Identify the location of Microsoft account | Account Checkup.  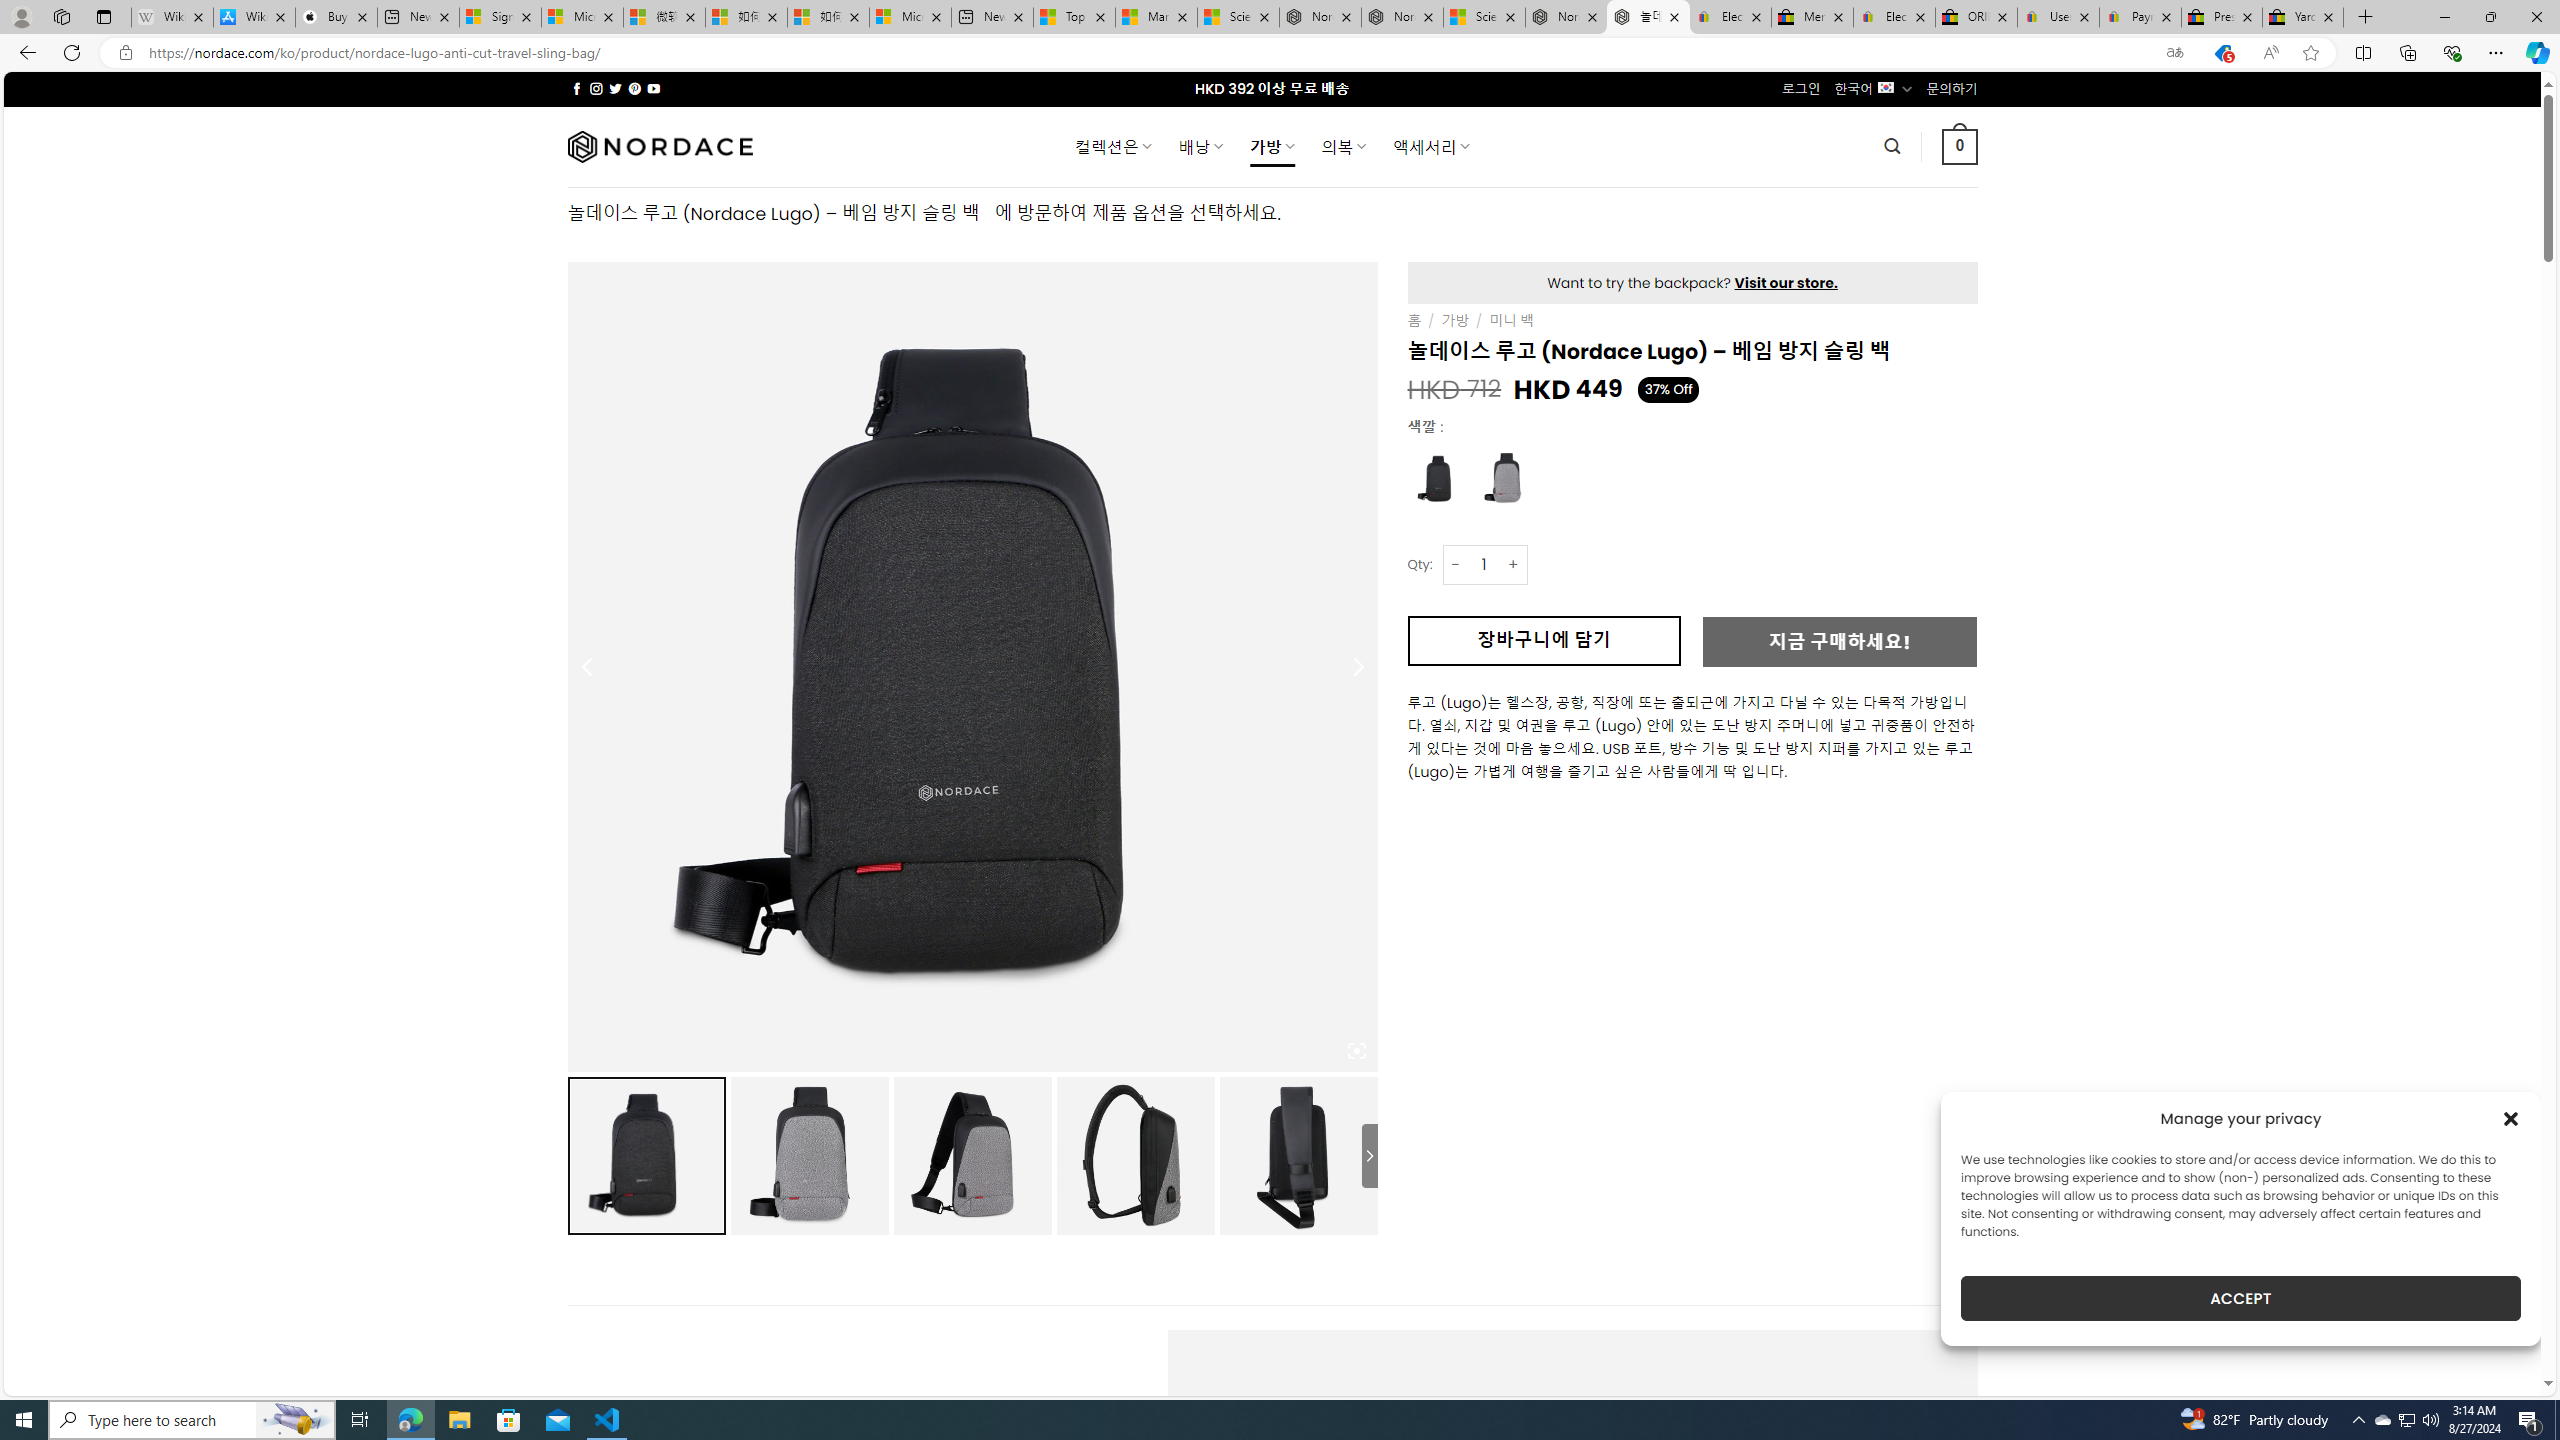
(910, 17).